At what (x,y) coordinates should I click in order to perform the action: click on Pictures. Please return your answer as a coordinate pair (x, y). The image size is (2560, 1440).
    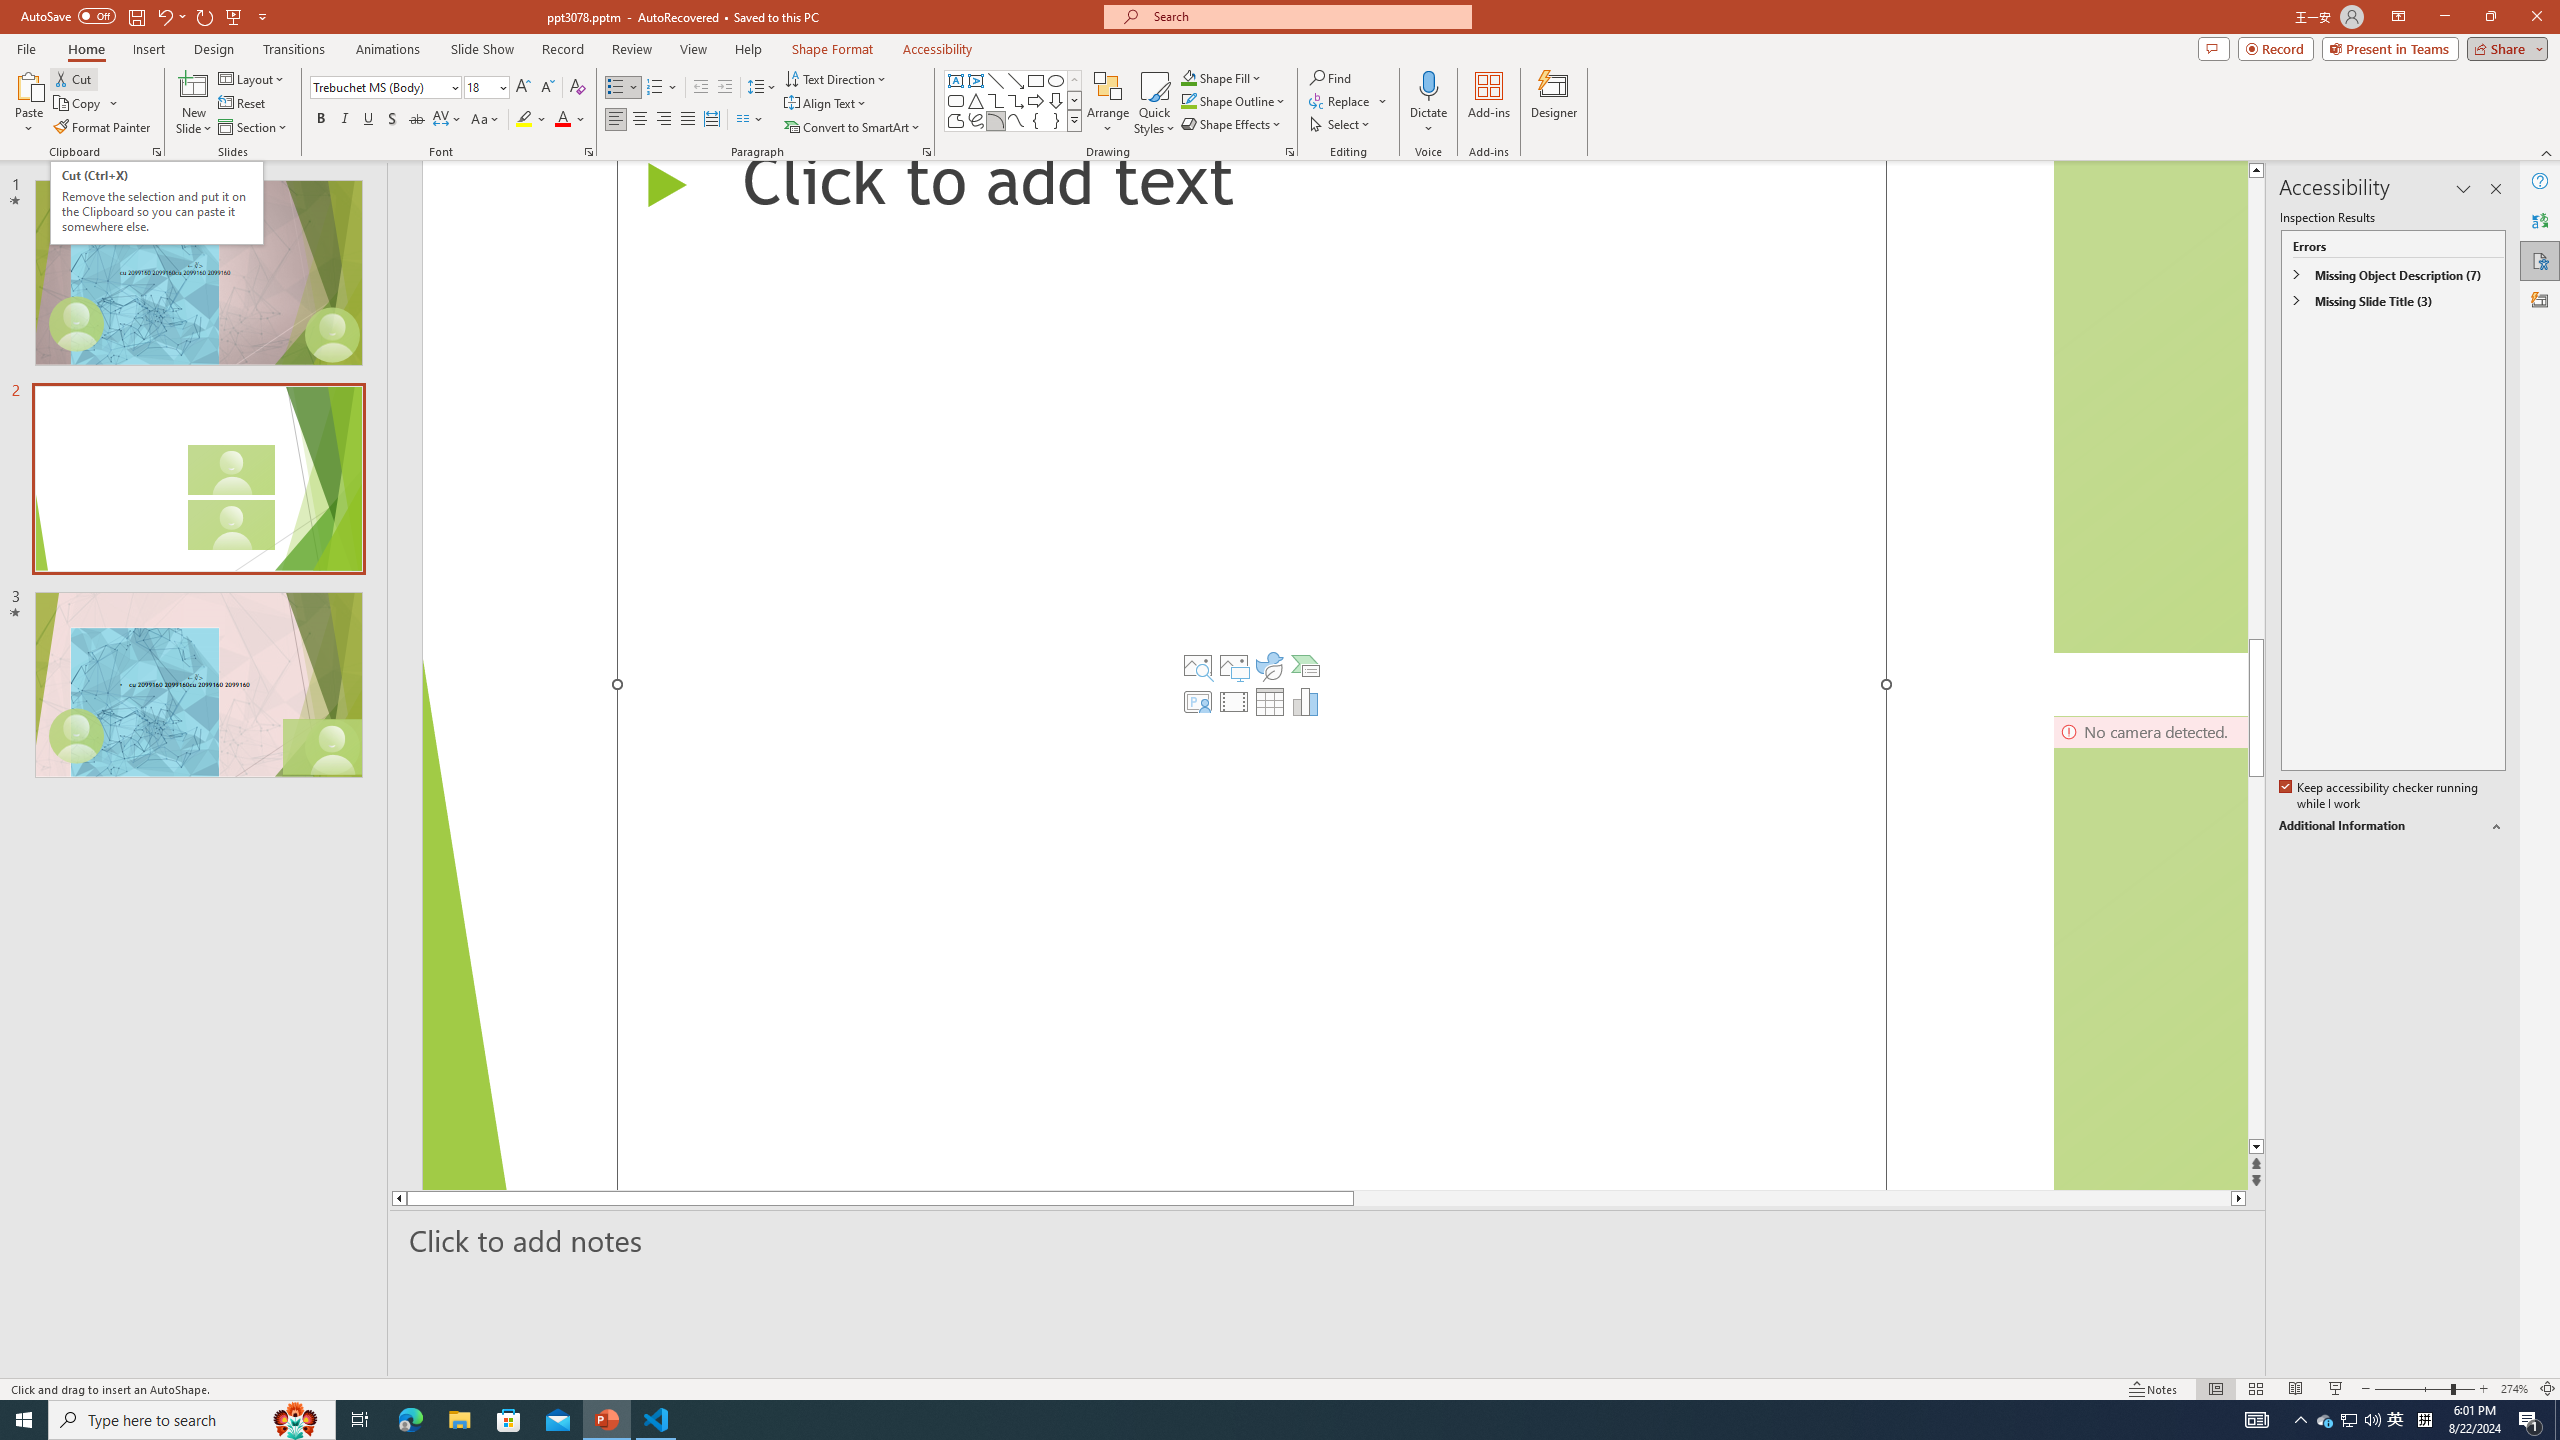
    Looking at the image, I should click on (1234, 666).